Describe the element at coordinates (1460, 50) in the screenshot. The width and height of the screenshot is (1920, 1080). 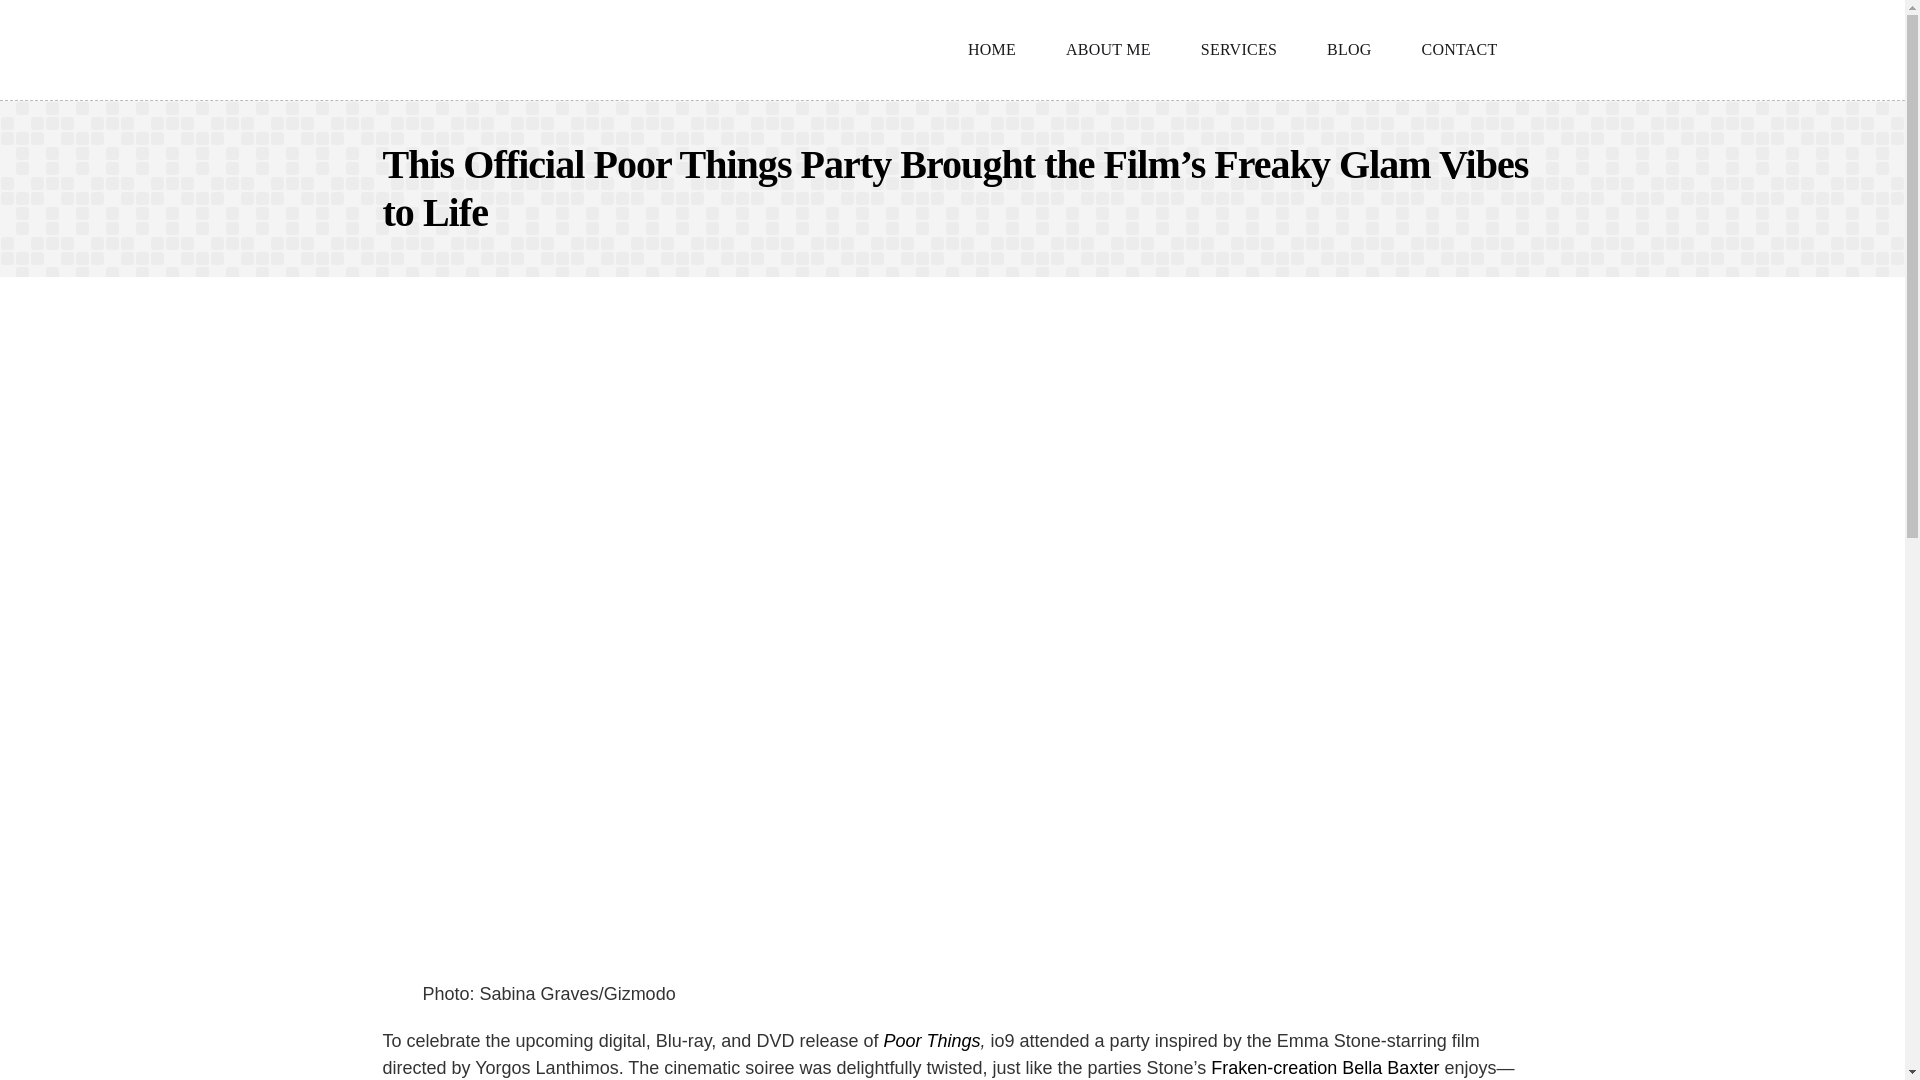
I see `CONTACT` at that location.